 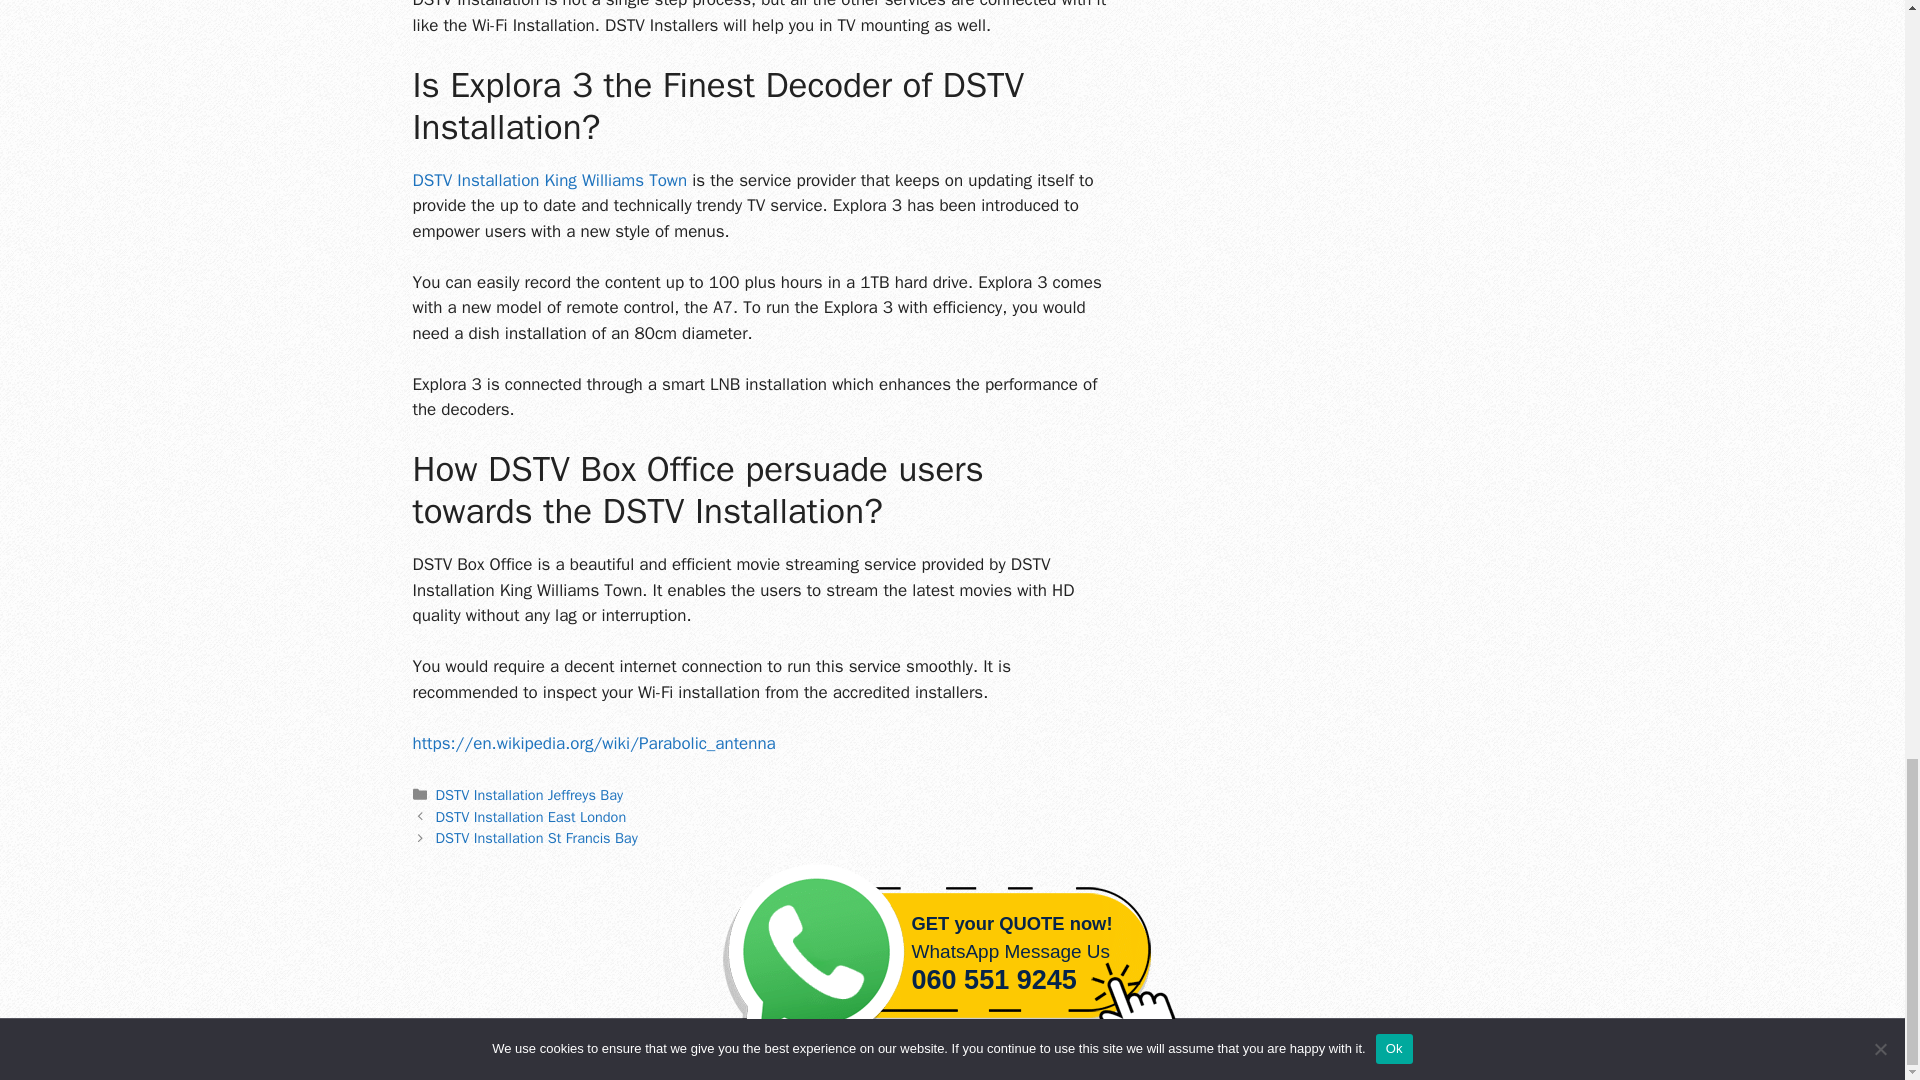 What do you see at coordinates (550, 180) in the screenshot?
I see `DSTV Installation King Williams Town` at bounding box center [550, 180].